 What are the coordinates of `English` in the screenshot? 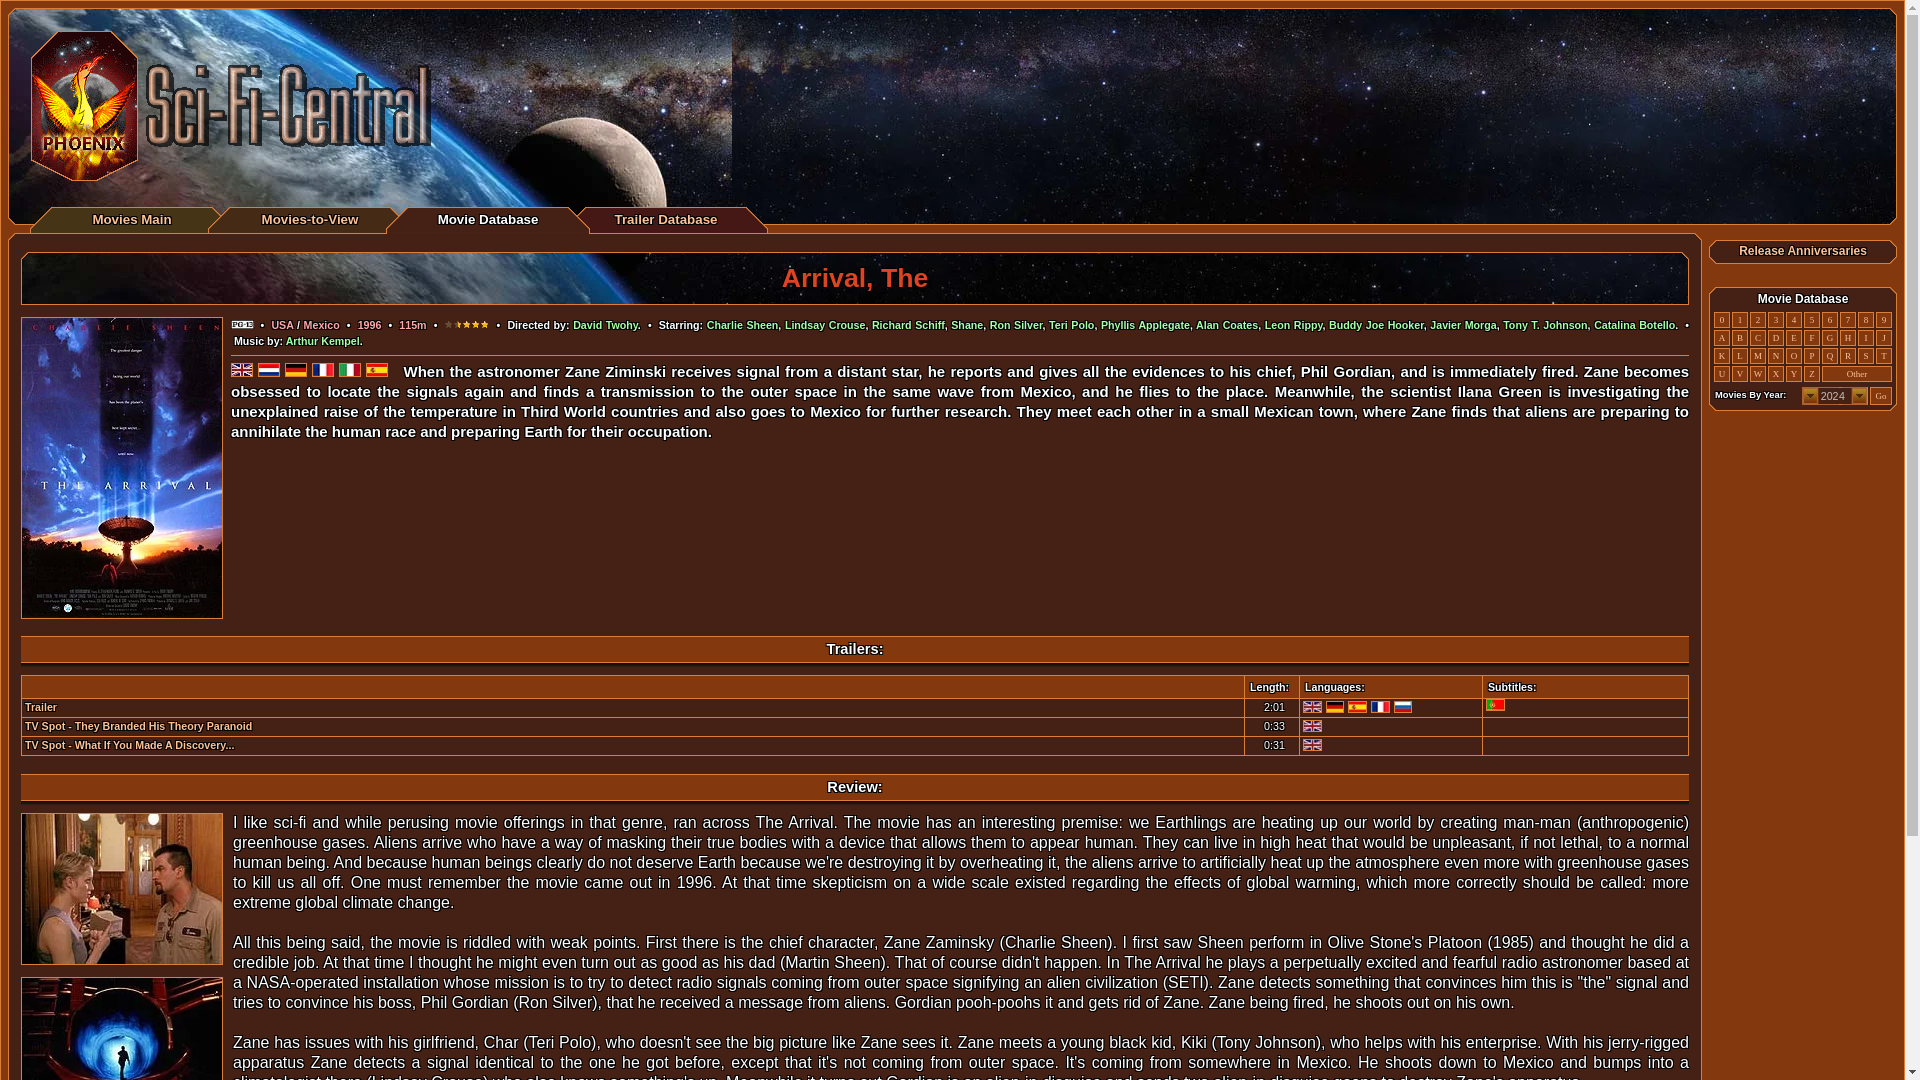 It's located at (1312, 744).